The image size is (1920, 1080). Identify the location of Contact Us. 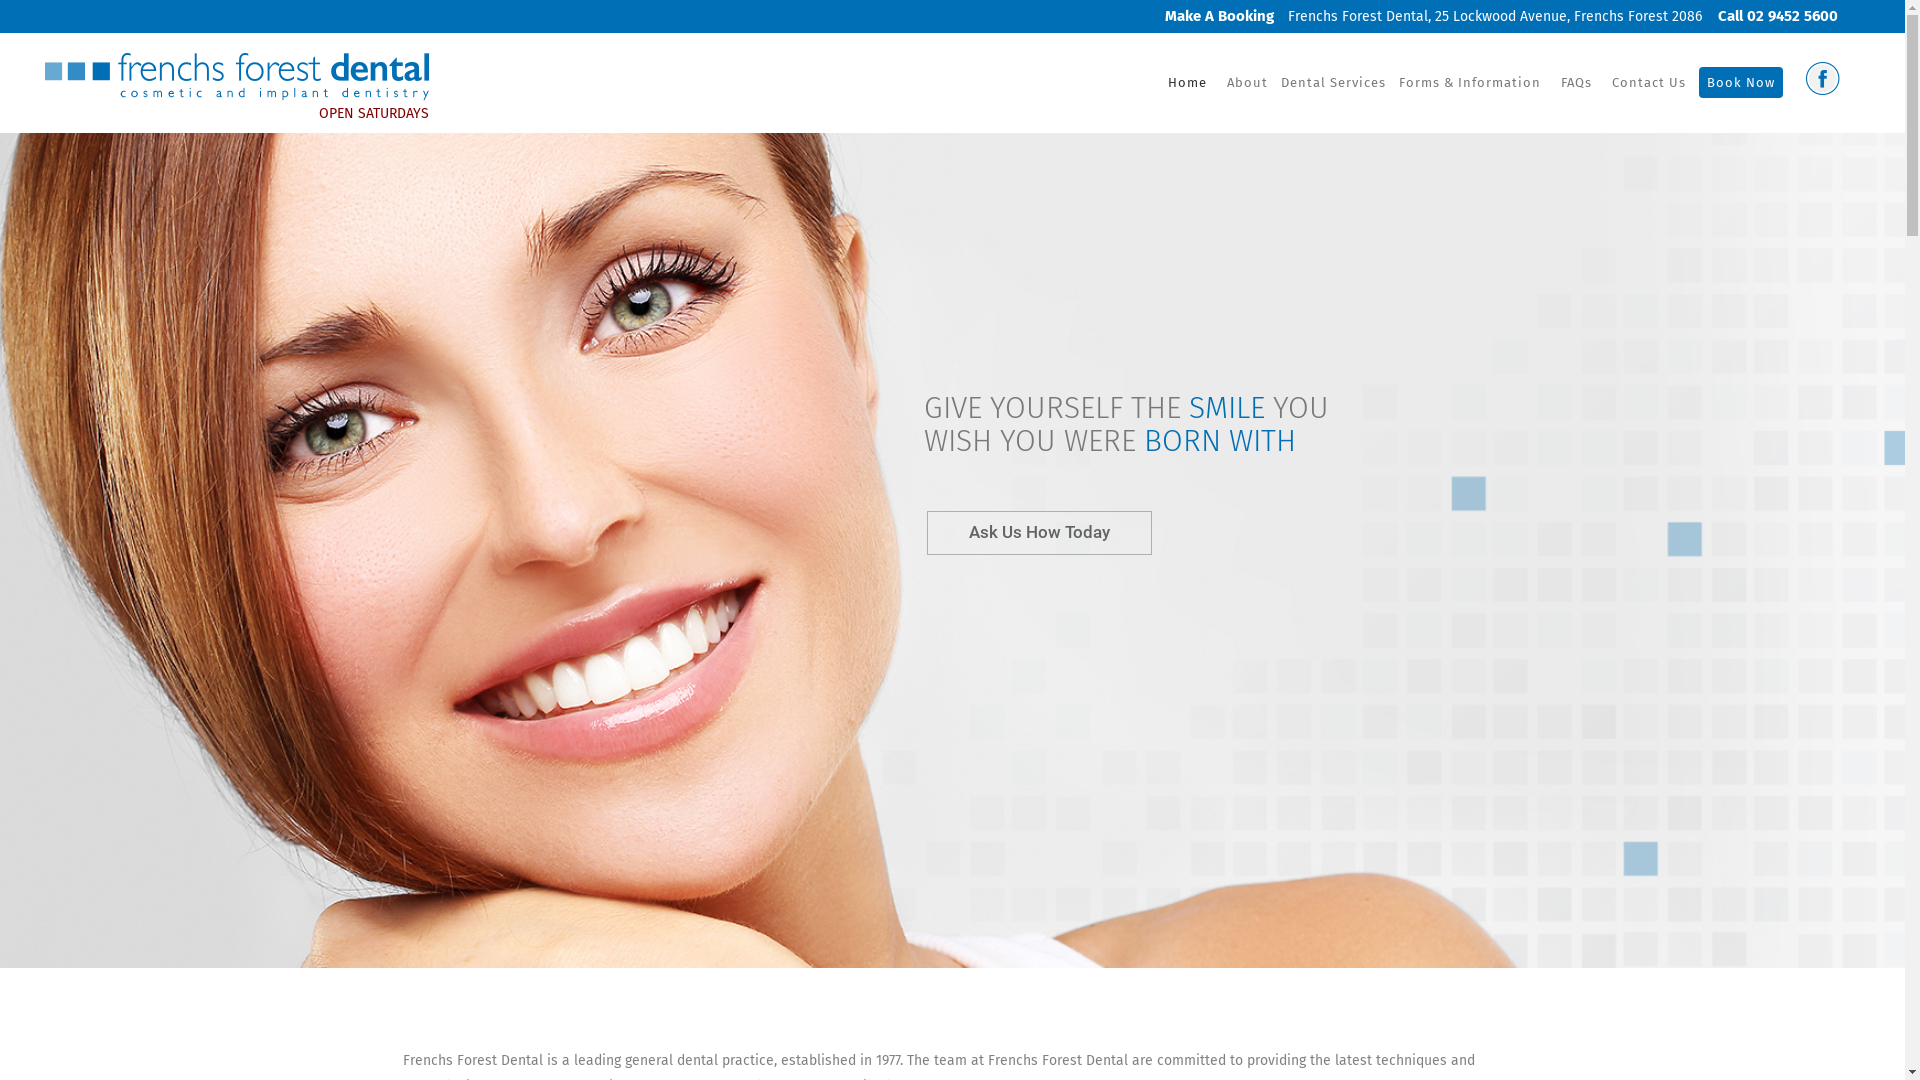
(1649, 83).